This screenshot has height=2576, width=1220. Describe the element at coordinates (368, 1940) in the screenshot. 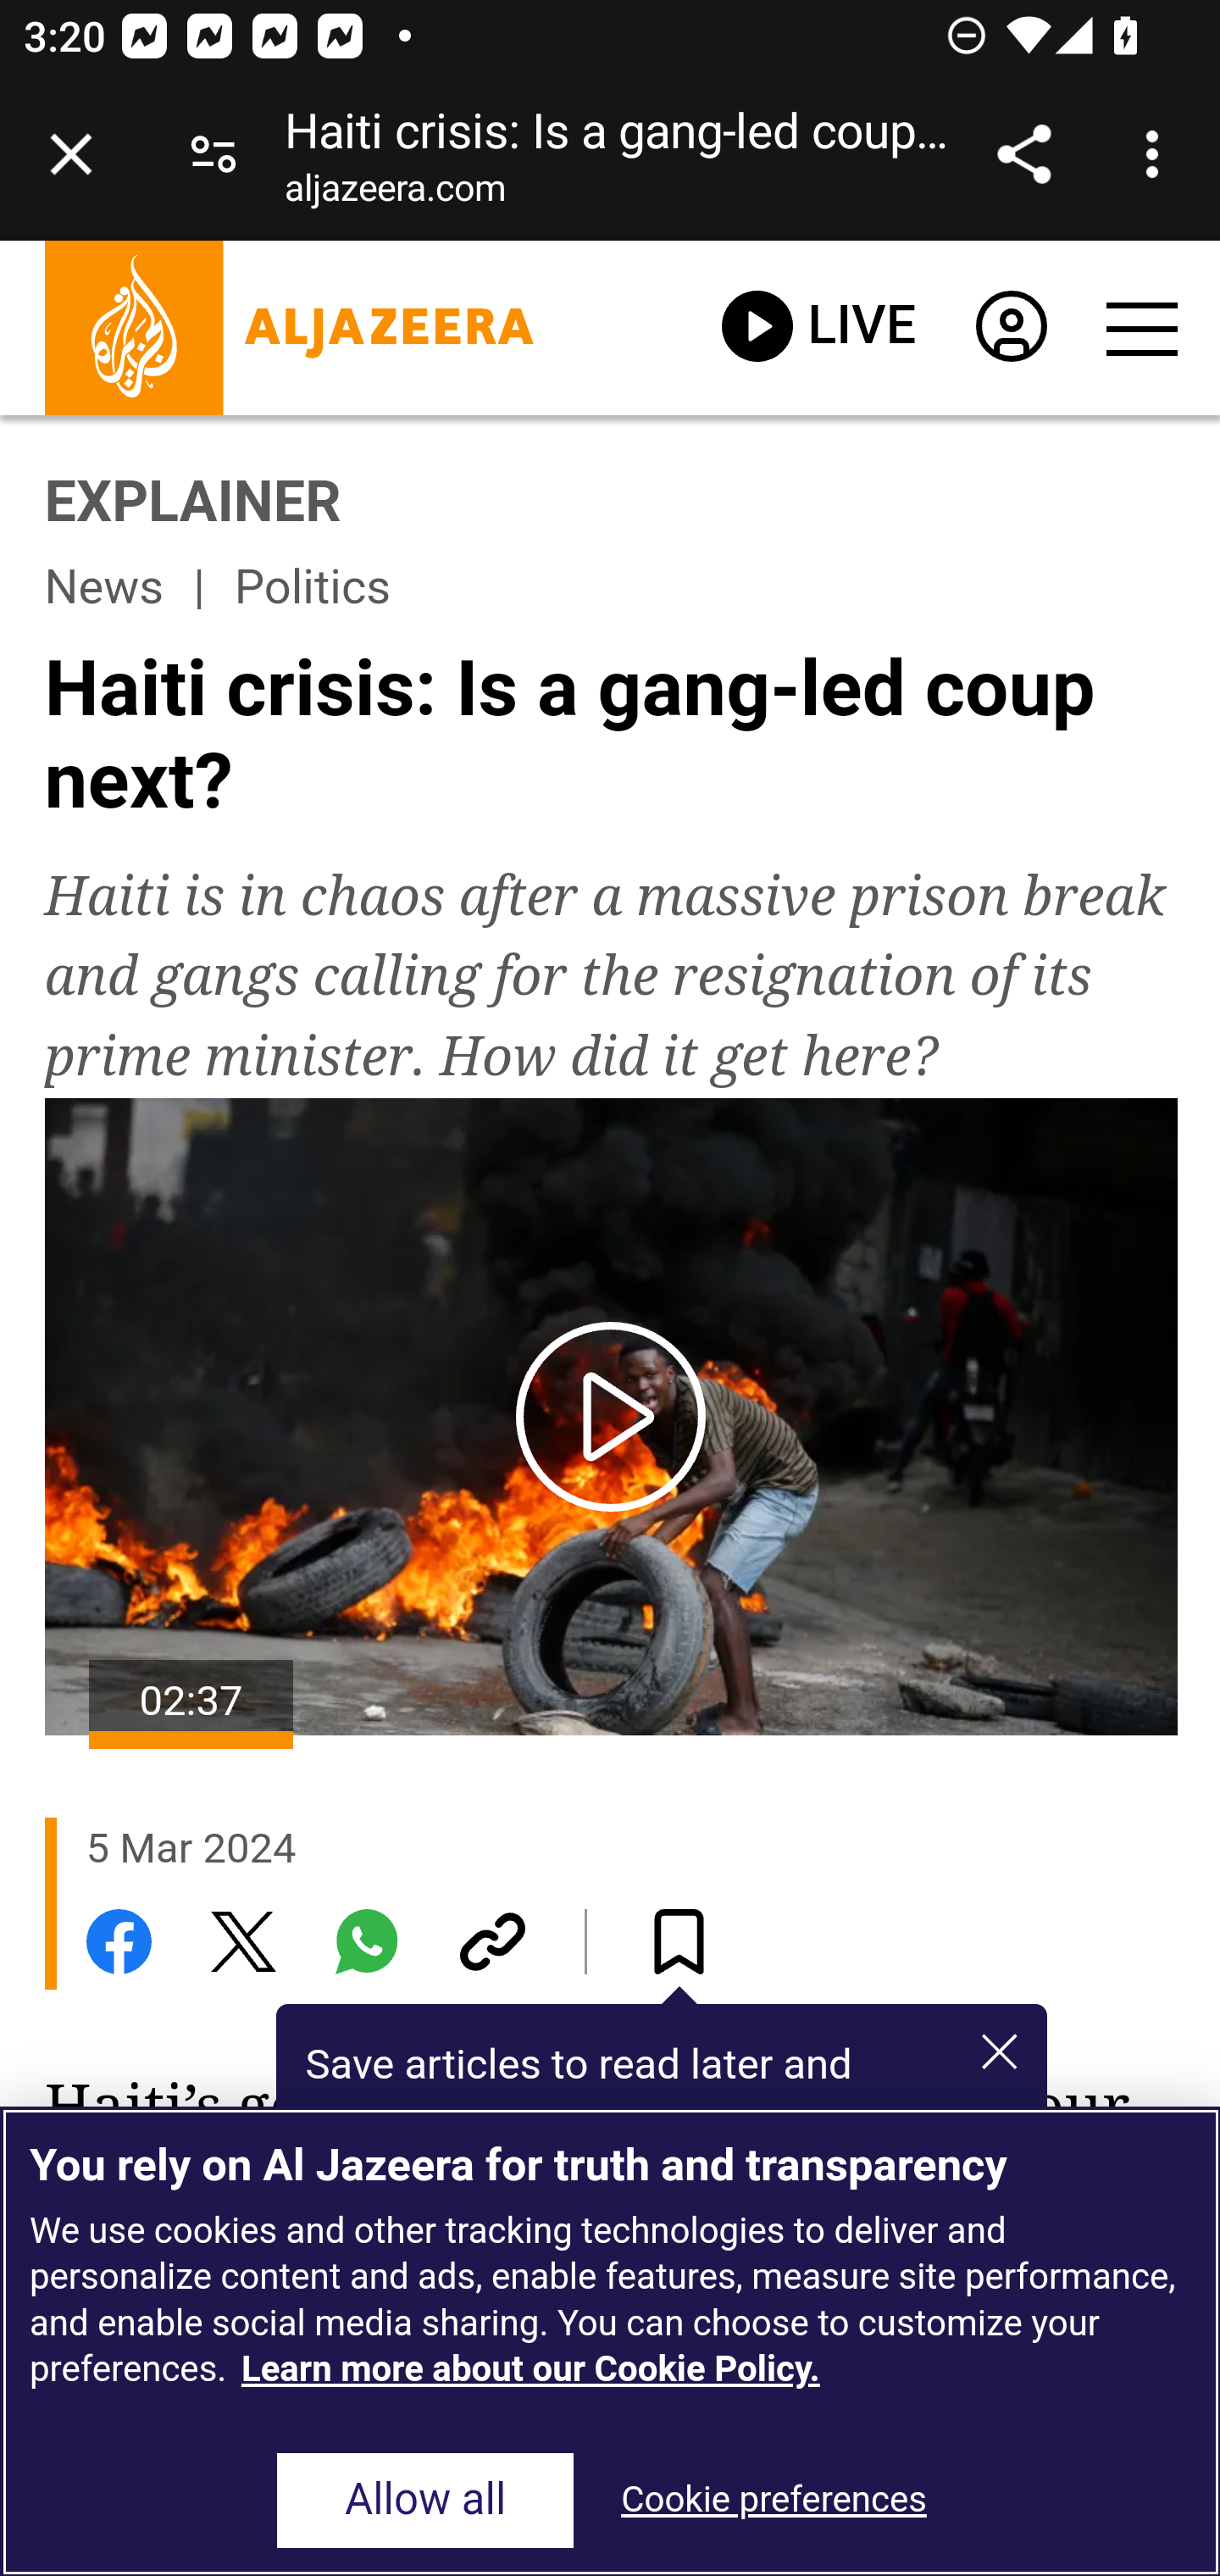

I see `Share on Whatsapp` at that location.